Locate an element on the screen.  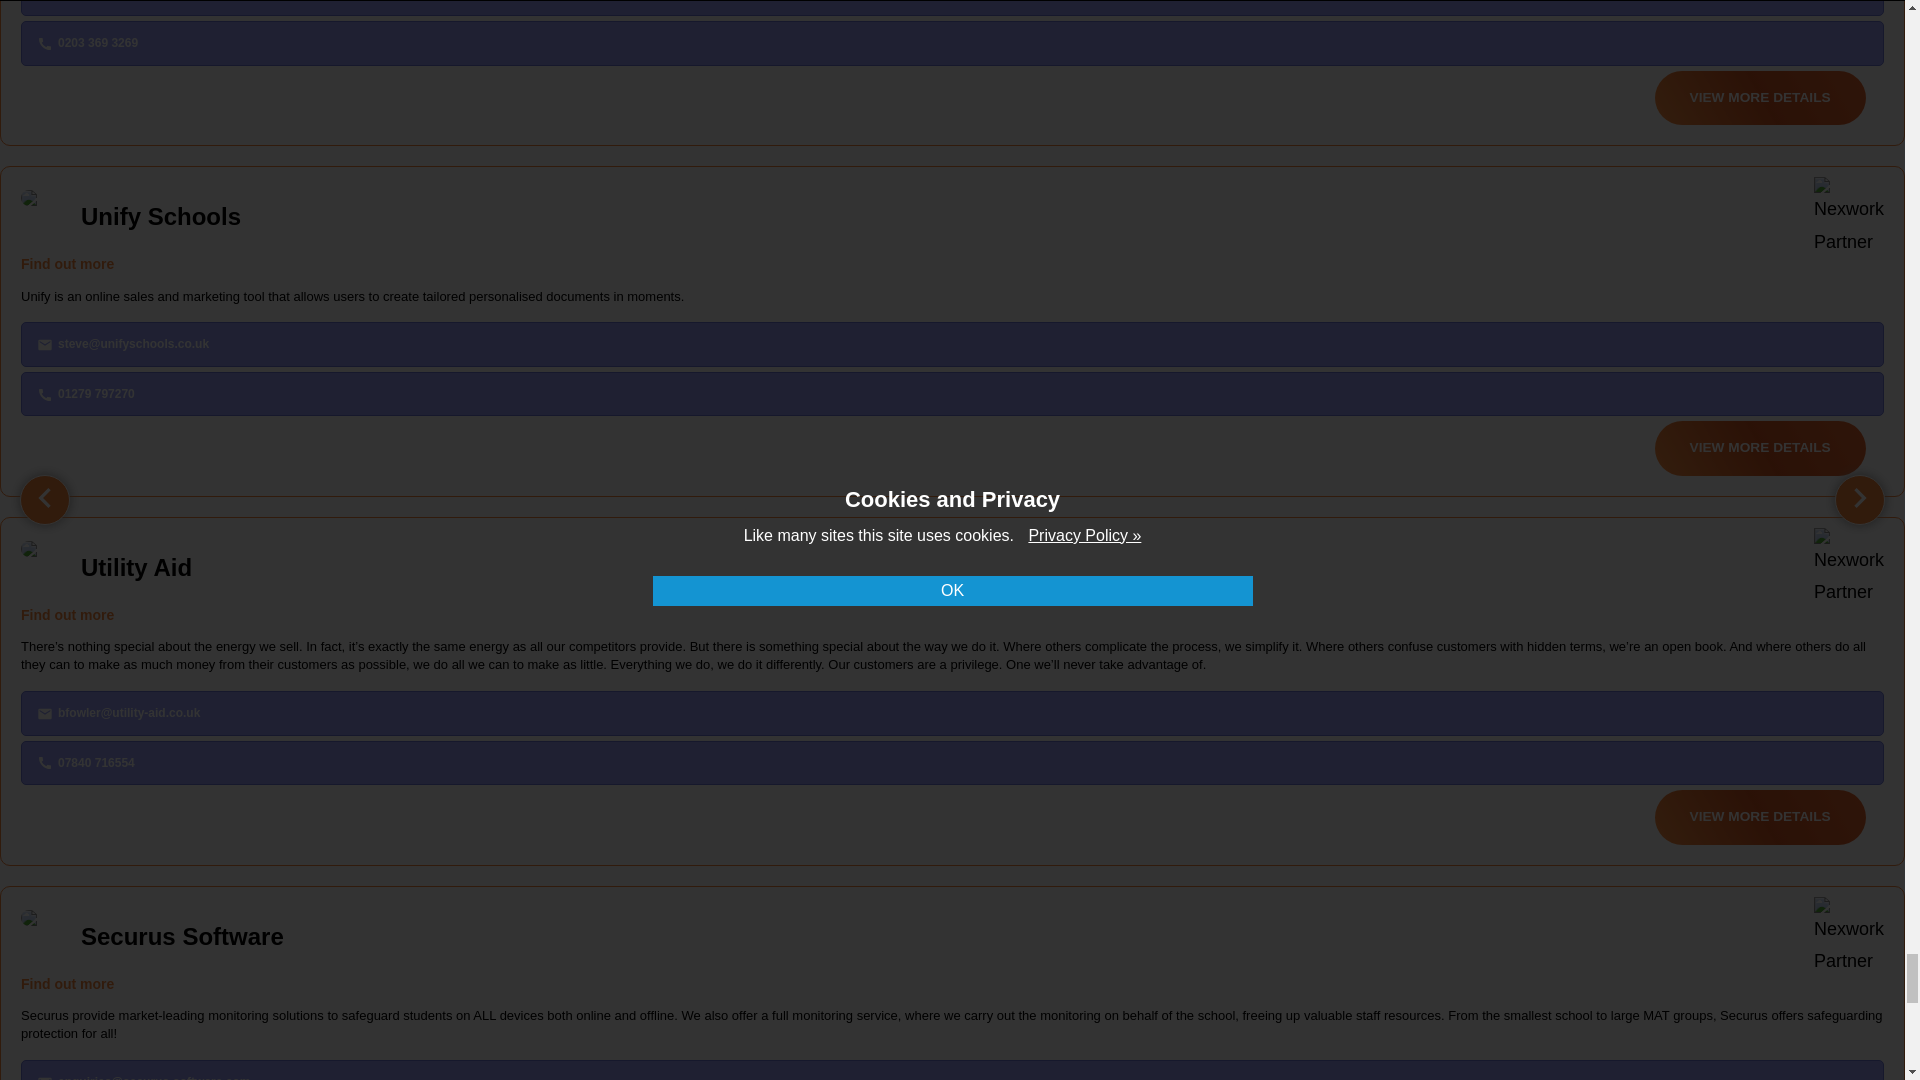
call is located at coordinates (44, 762).